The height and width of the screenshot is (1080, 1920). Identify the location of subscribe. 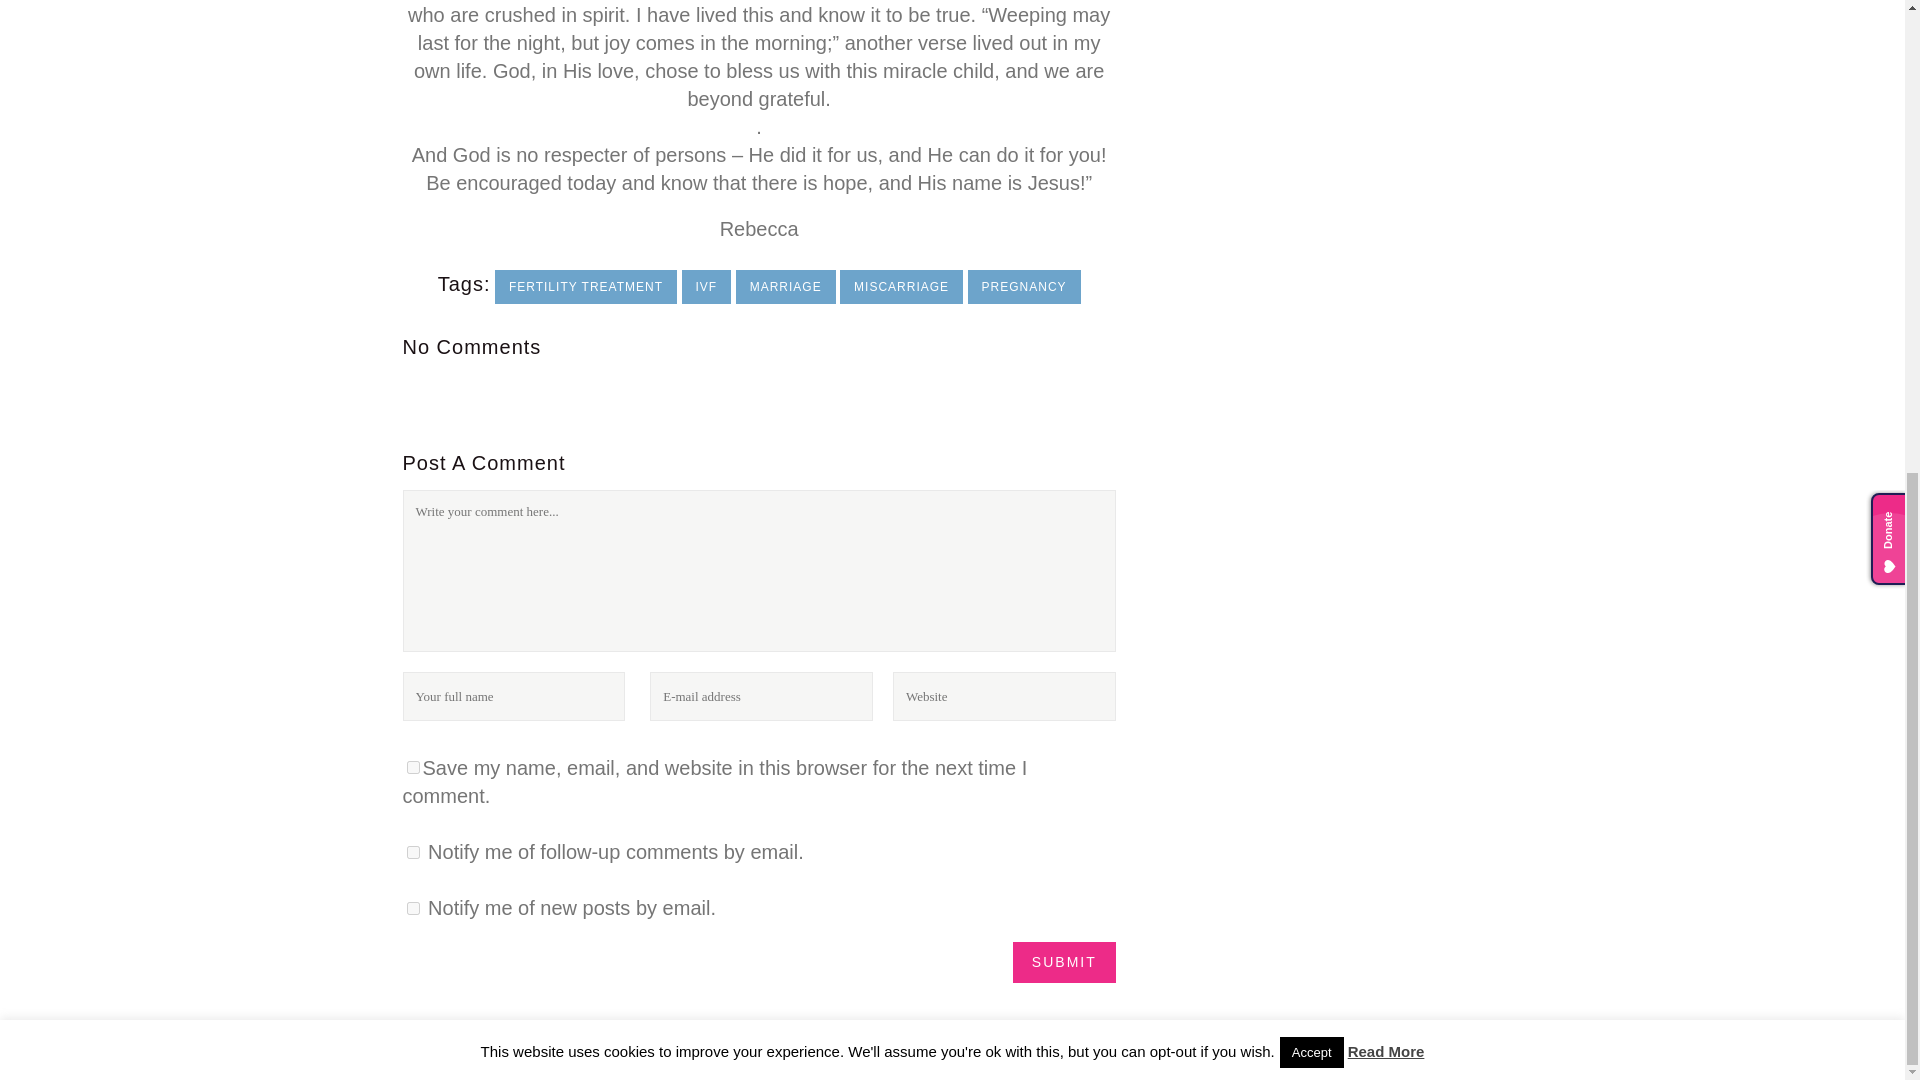
(412, 906).